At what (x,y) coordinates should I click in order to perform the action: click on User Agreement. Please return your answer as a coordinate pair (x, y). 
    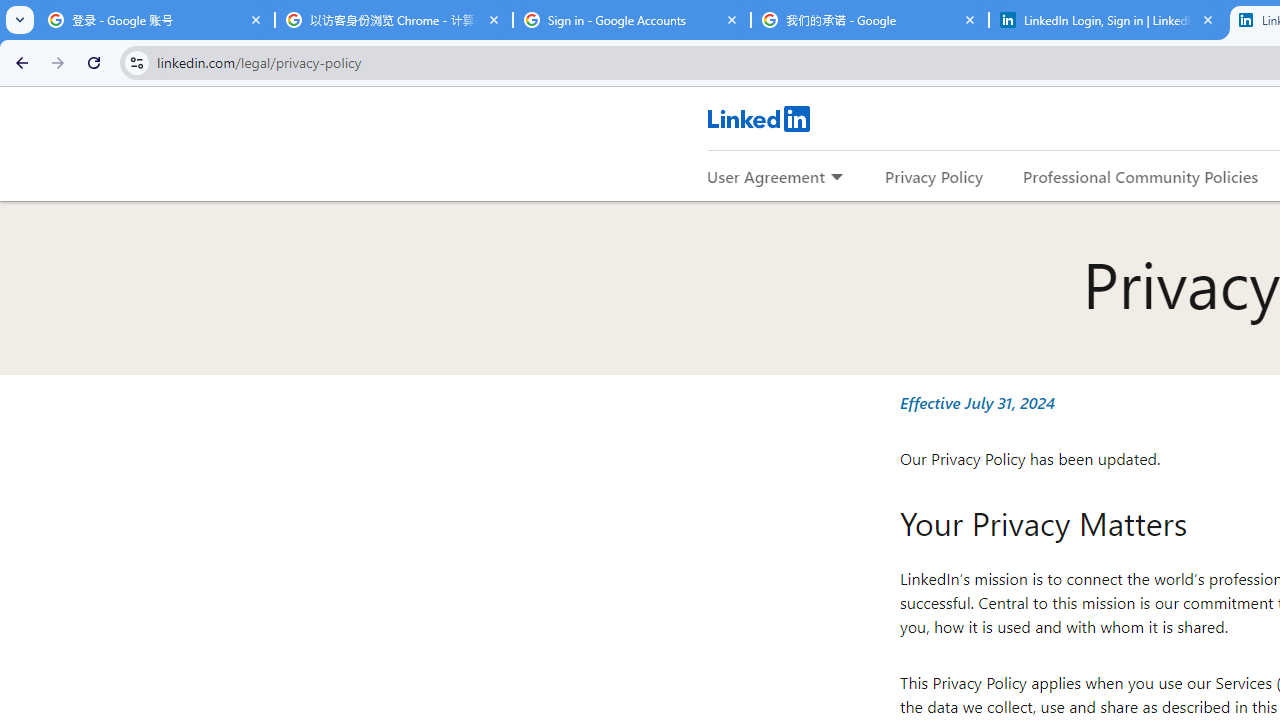
    Looking at the image, I should click on (766, 176).